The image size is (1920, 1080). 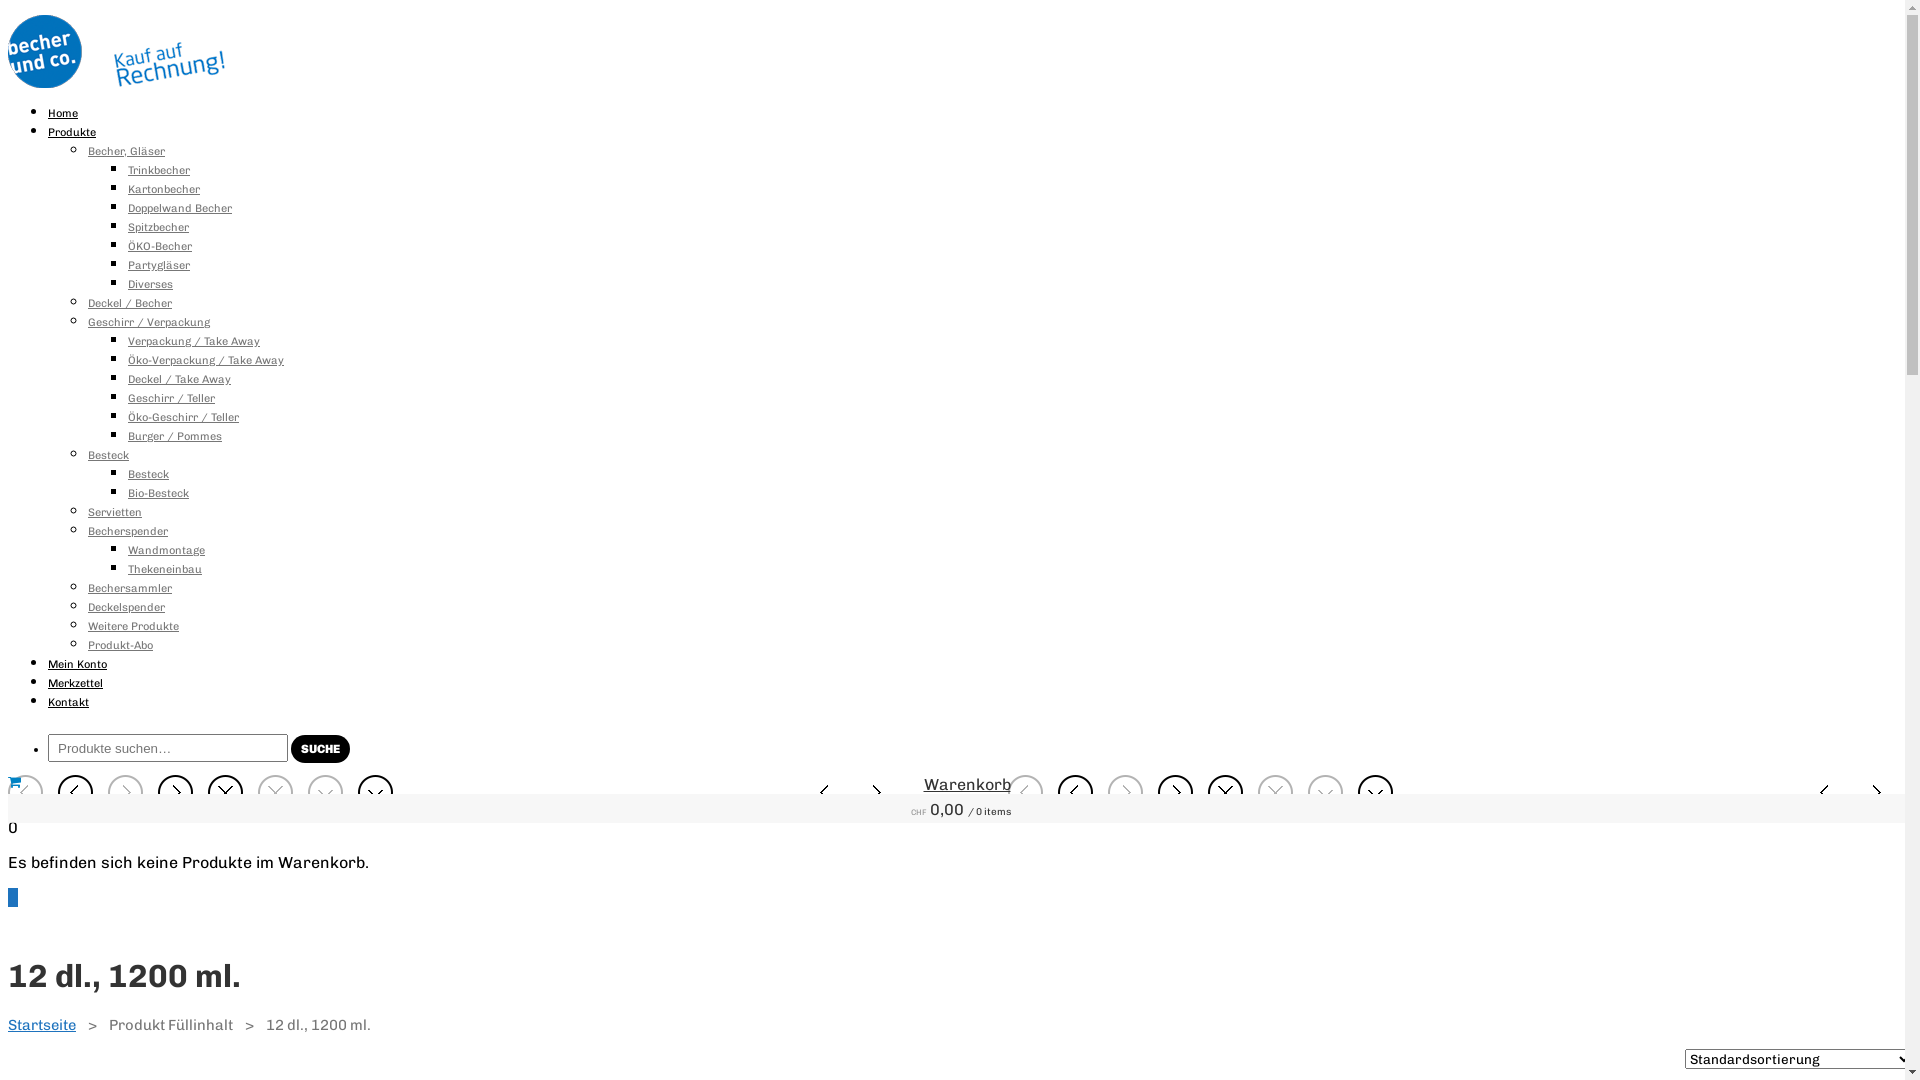 I want to click on Diverses, so click(x=150, y=284).